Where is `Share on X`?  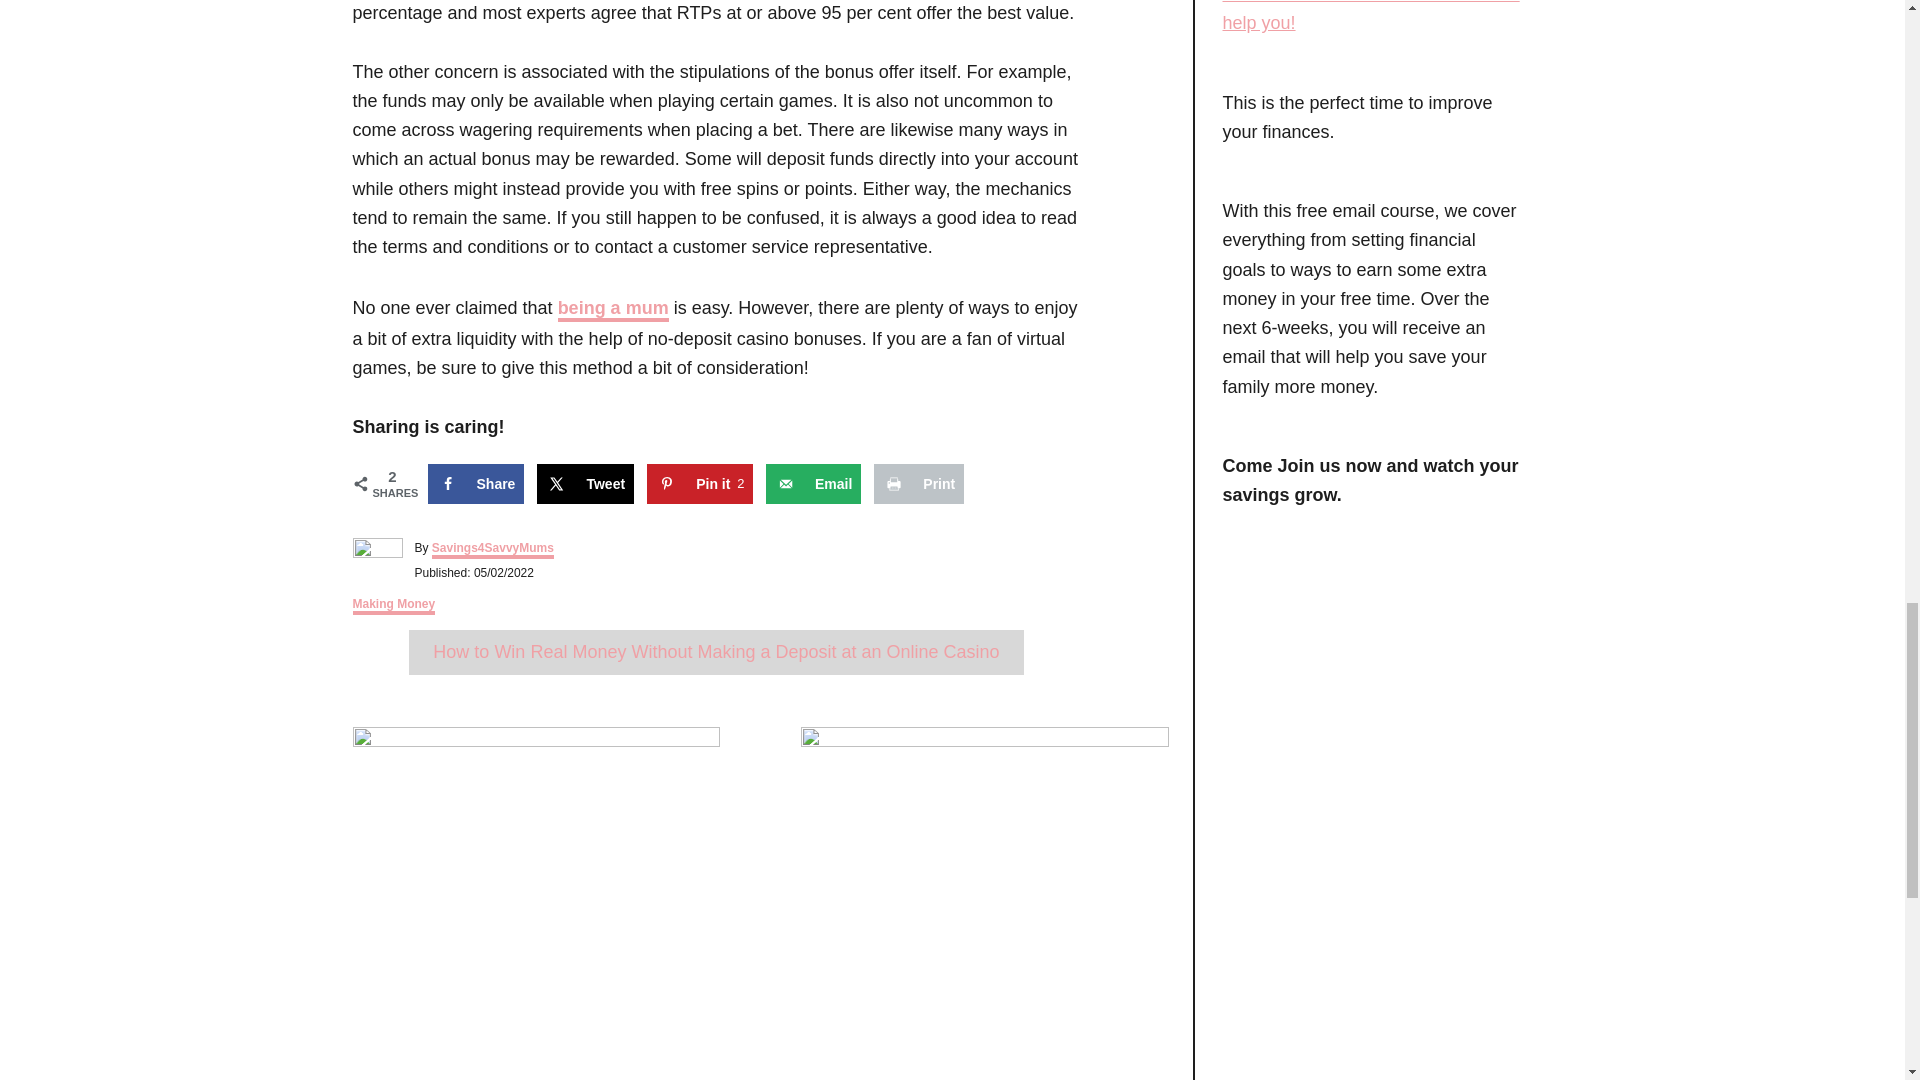 Share on X is located at coordinates (700, 484).